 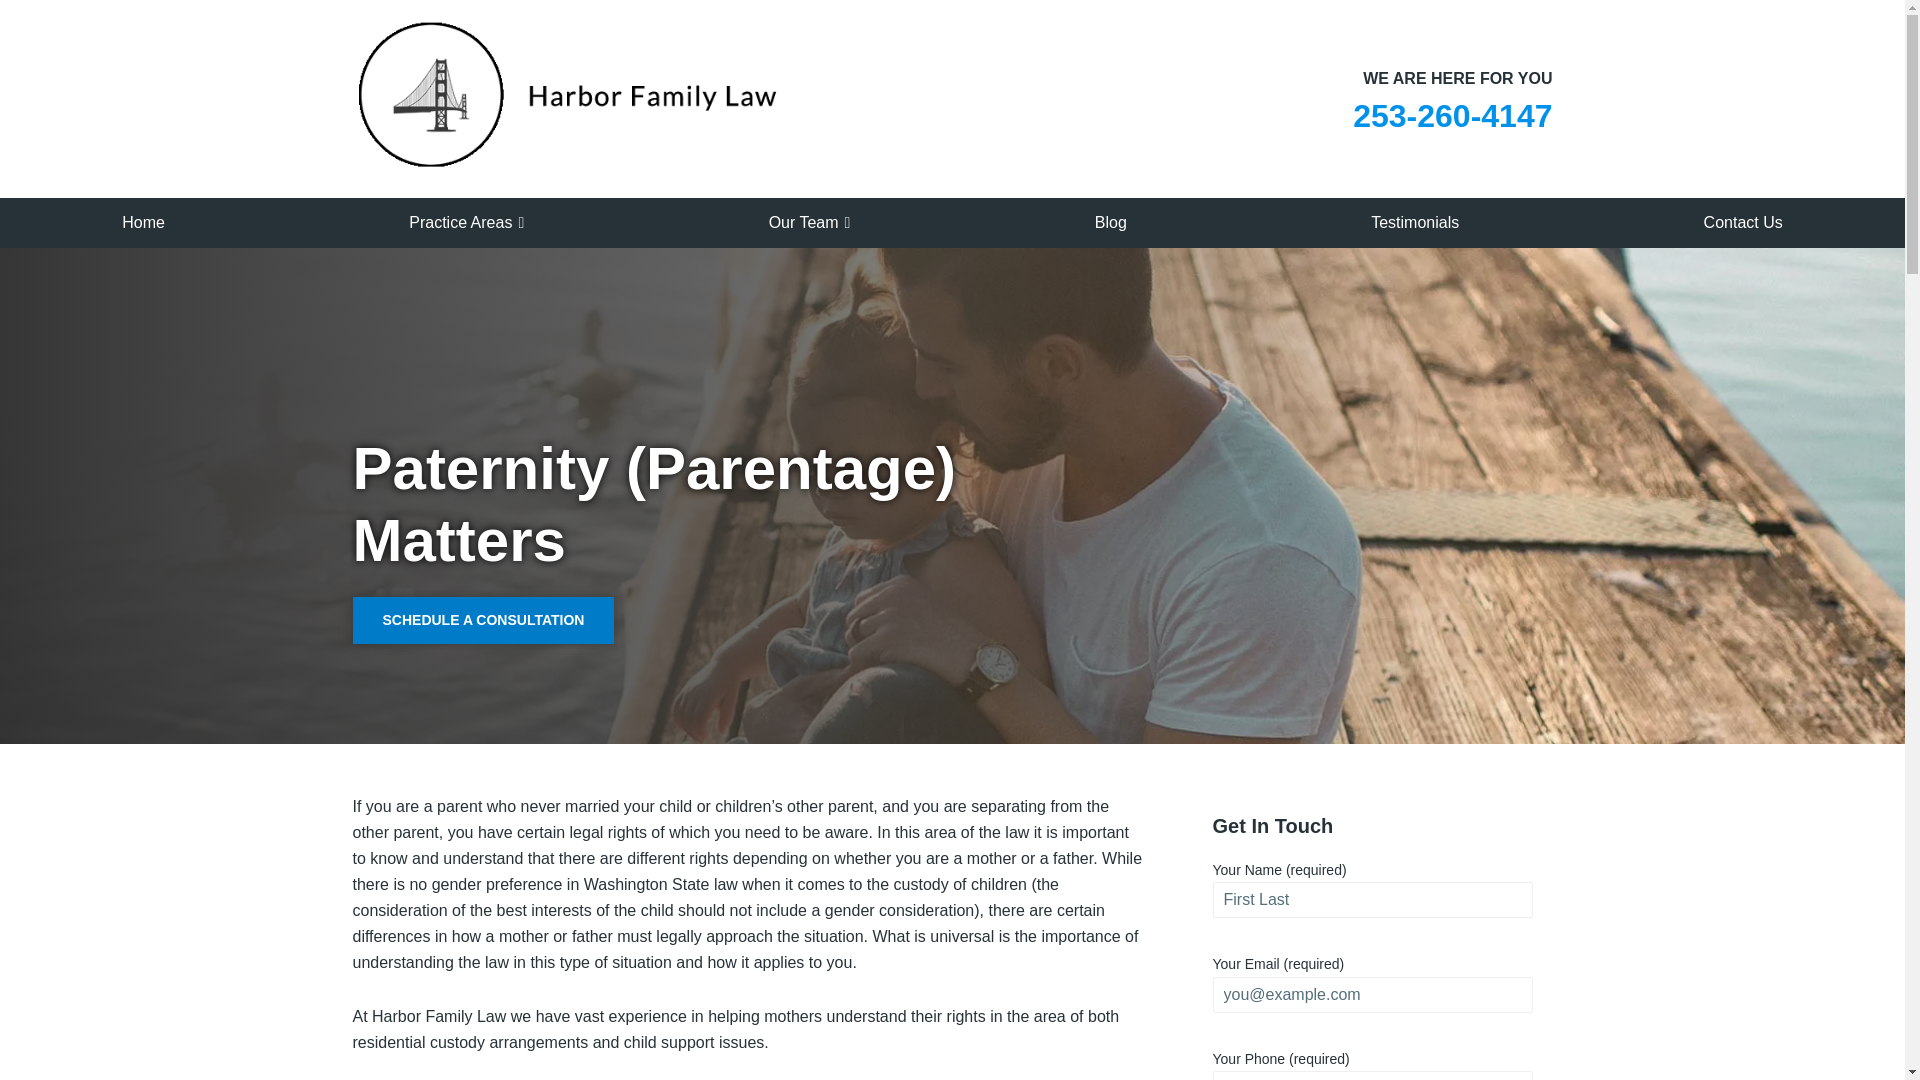 I want to click on Practice Areas, so click(x=466, y=222).